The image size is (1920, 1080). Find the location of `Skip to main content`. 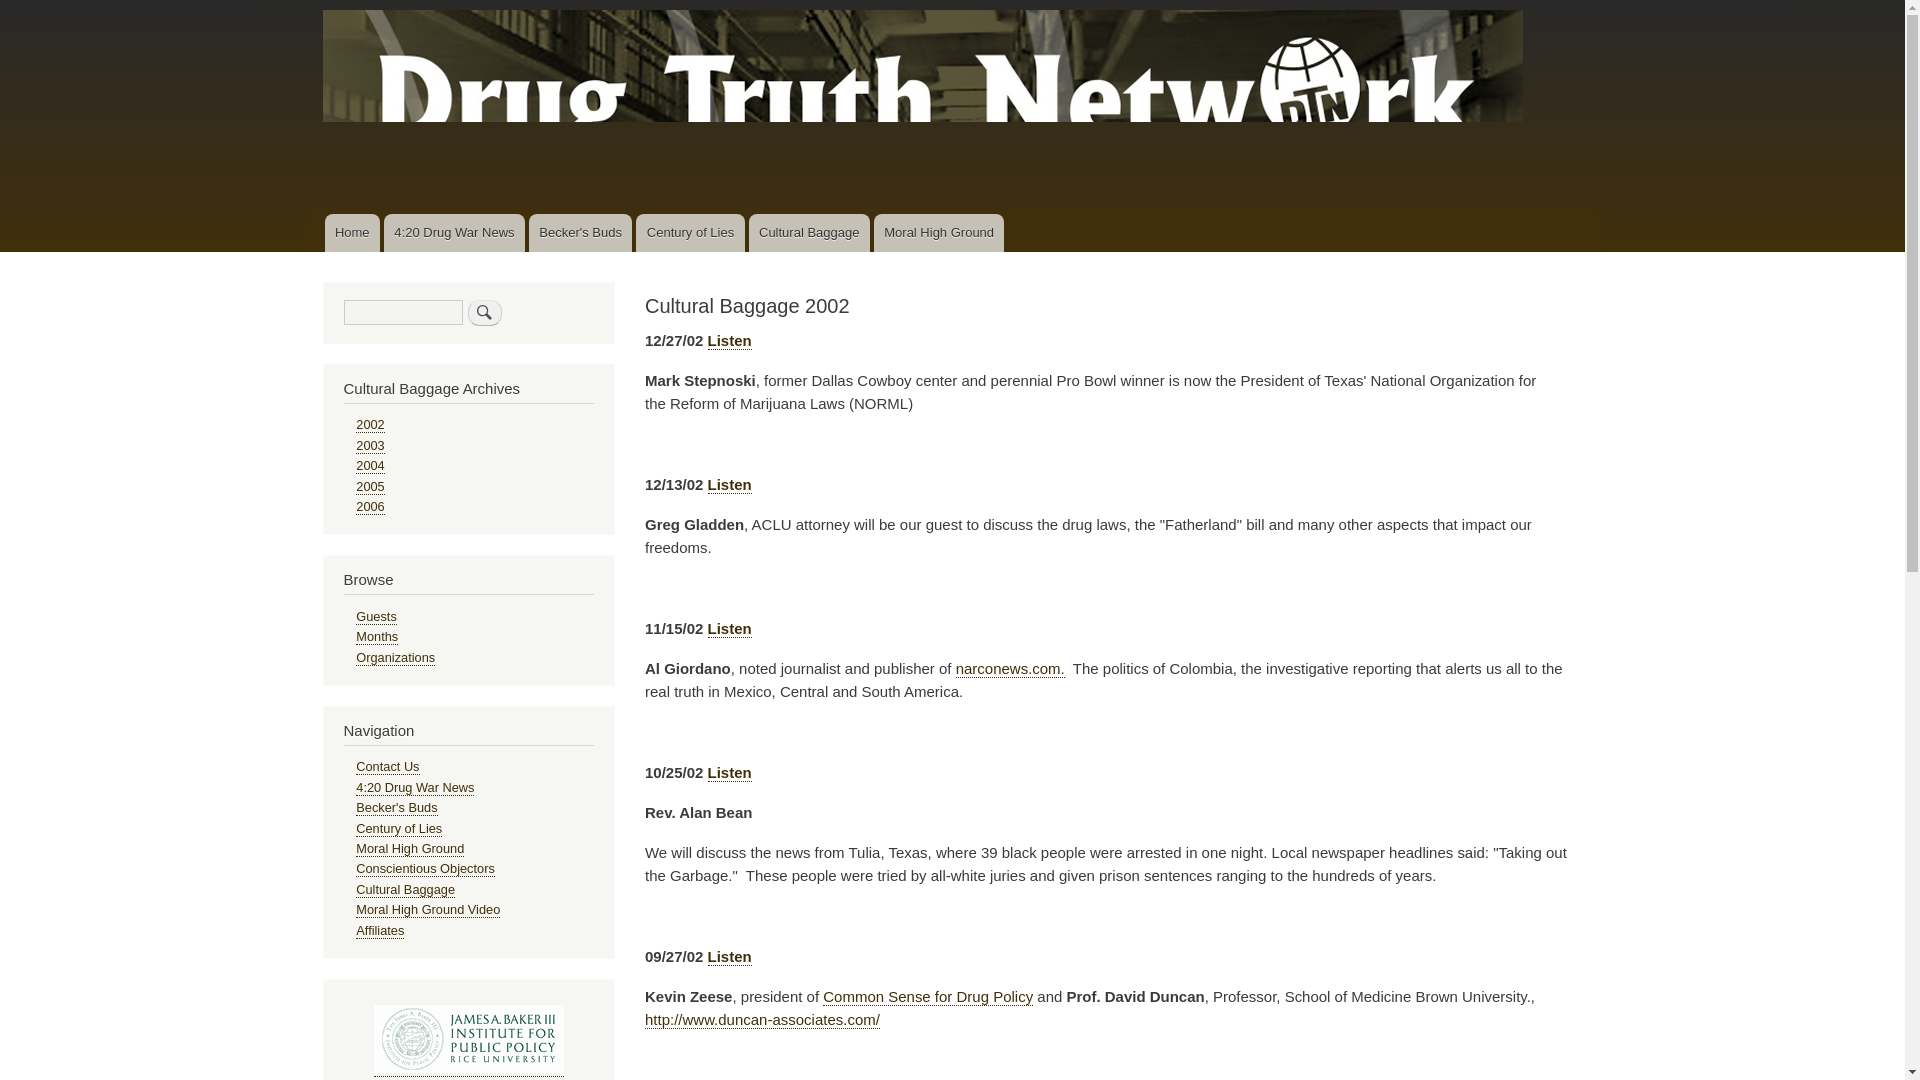

Skip to main content is located at coordinates (952, 2).